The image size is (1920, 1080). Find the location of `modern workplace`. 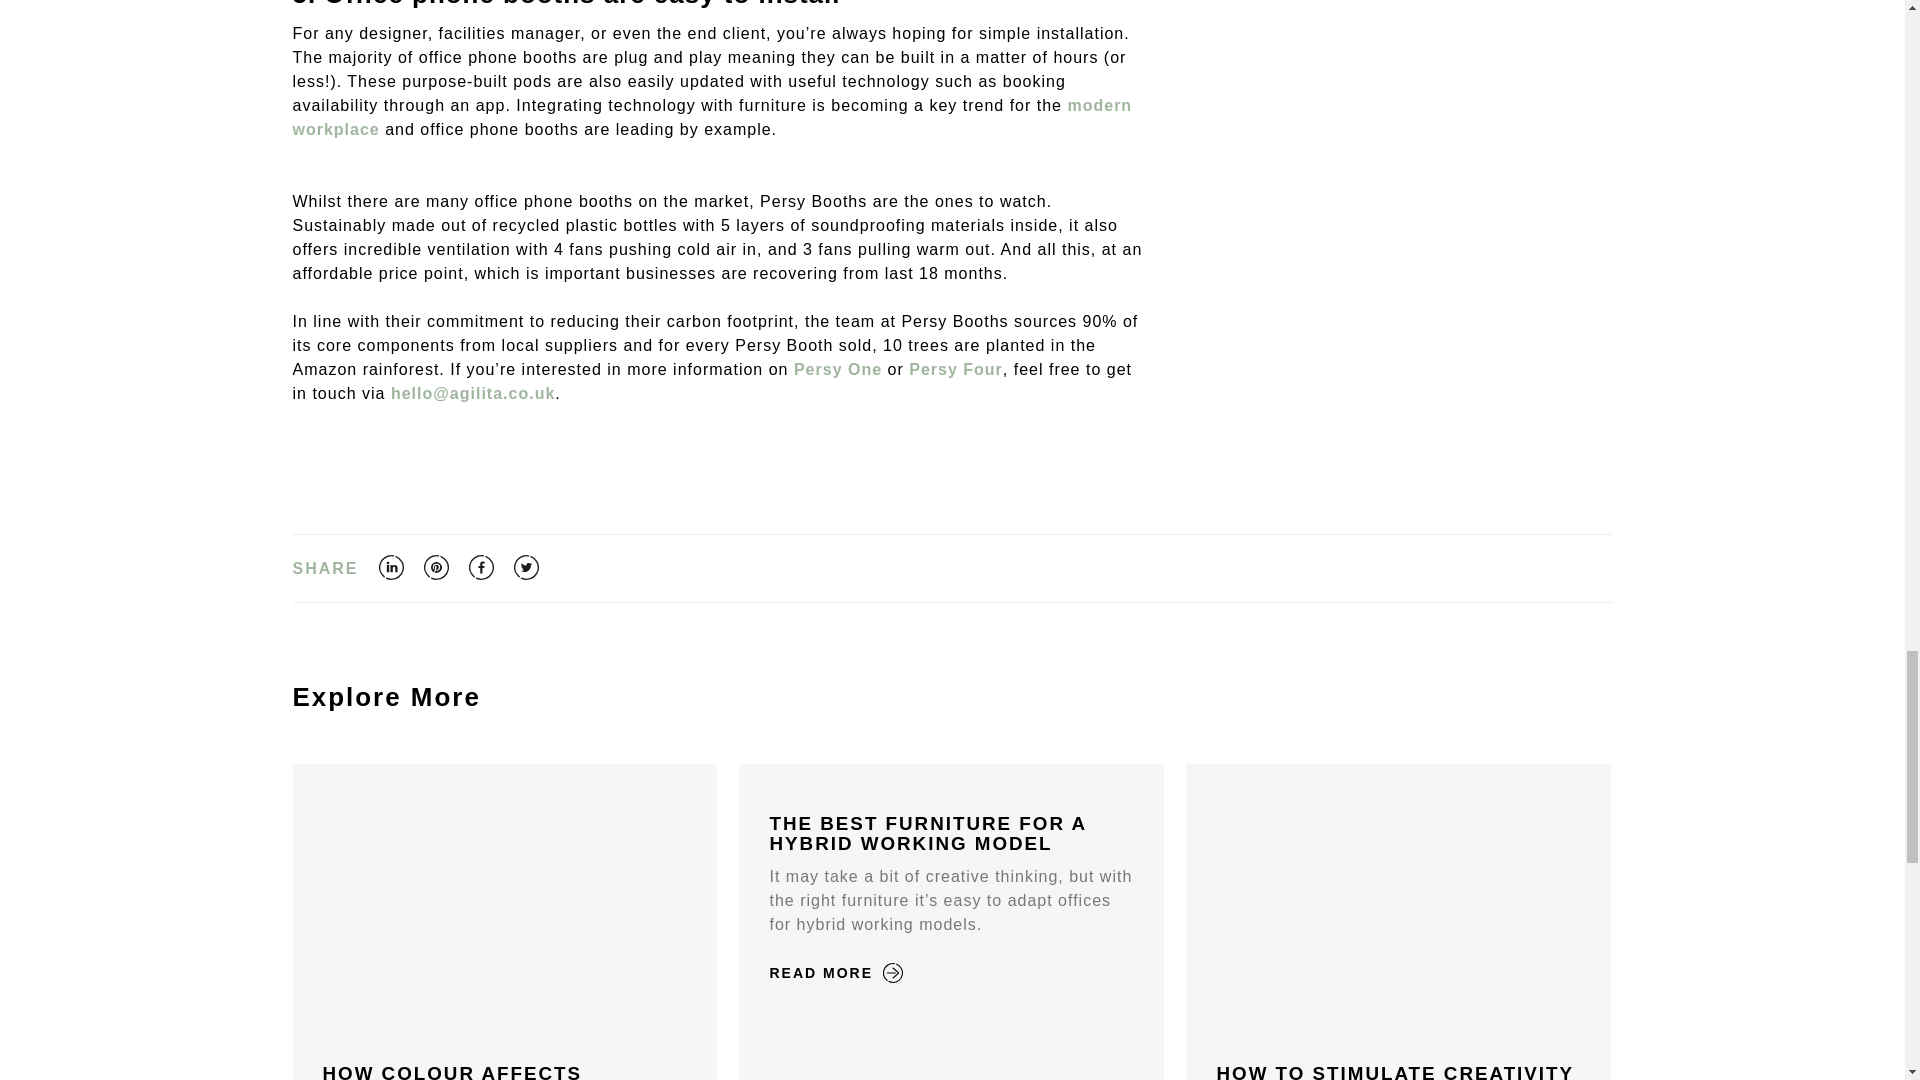

modern workplace is located at coordinates (712, 118).